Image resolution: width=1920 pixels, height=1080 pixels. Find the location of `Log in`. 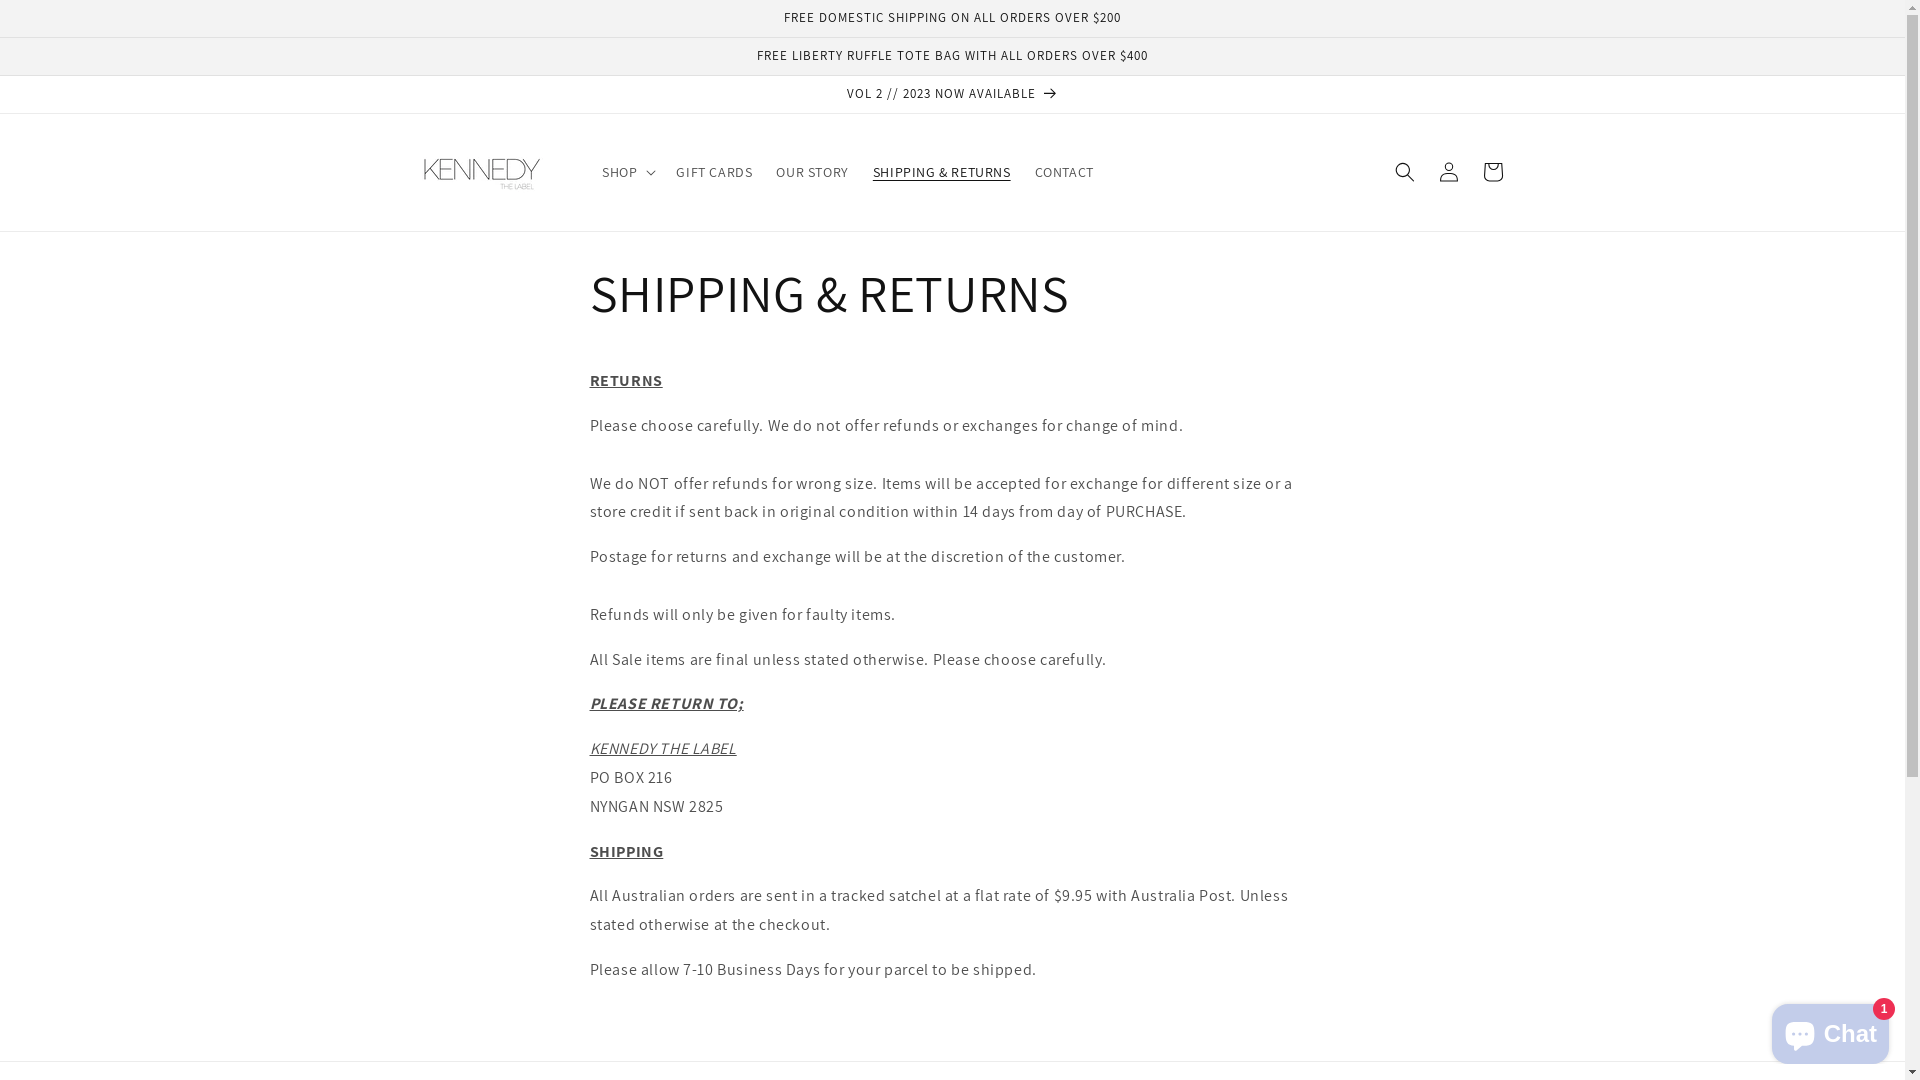

Log in is located at coordinates (1448, 172).